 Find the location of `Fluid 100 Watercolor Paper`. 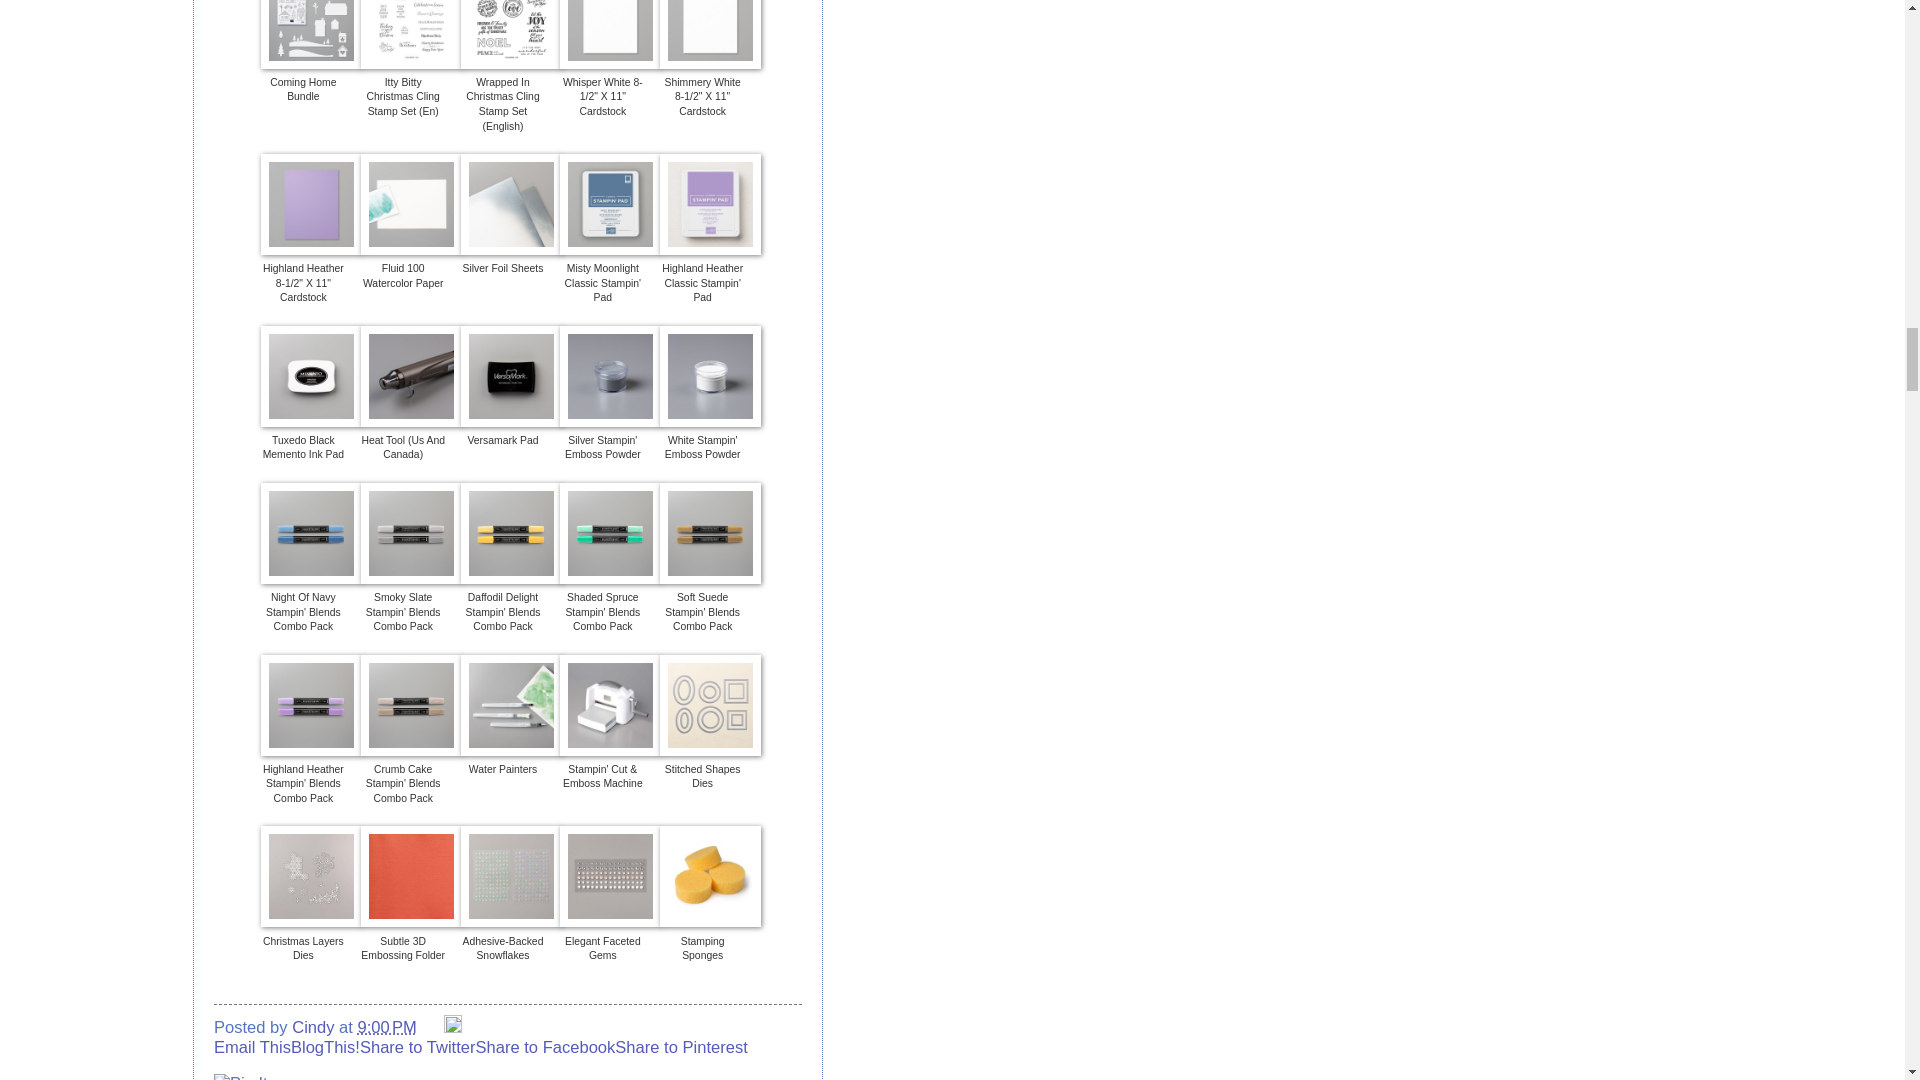

Fluid 100 Watercolor Paper is located at coordinates (402, 276).